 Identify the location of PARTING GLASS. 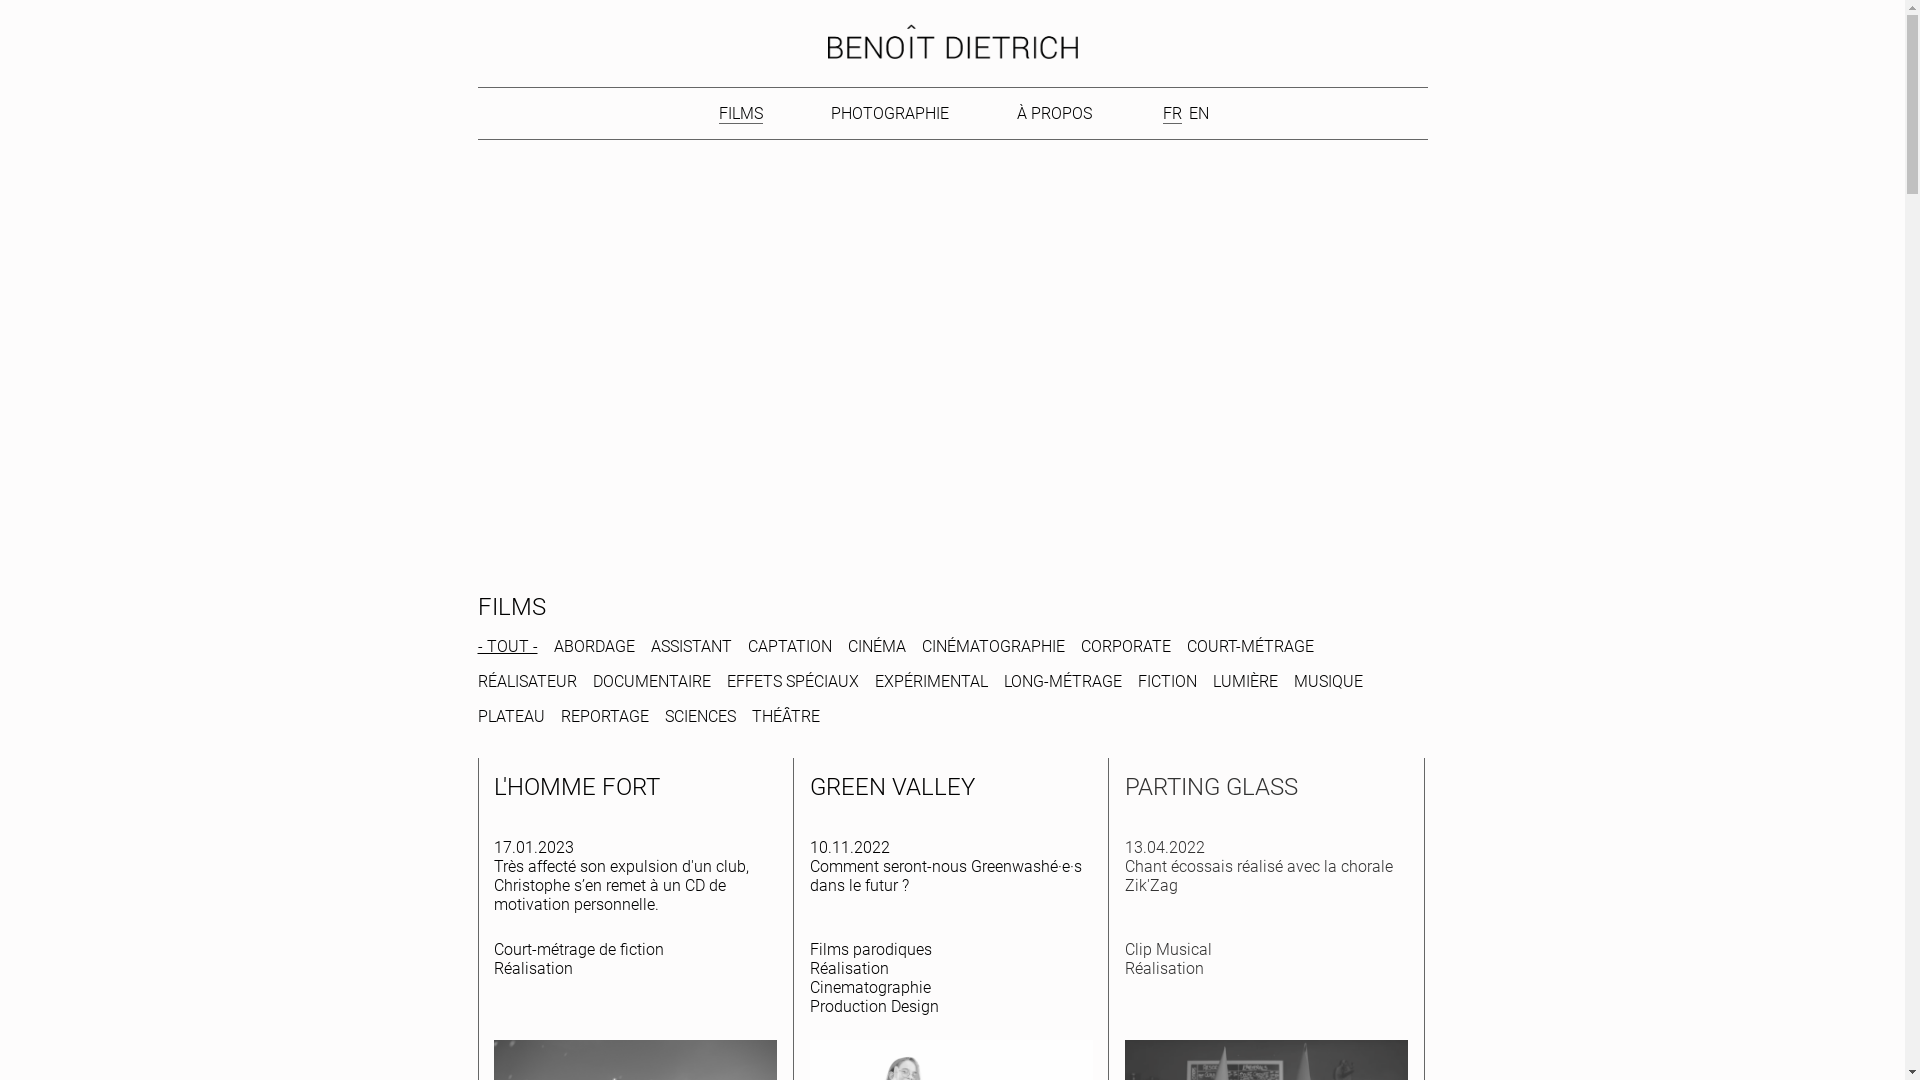
(1212, 790).